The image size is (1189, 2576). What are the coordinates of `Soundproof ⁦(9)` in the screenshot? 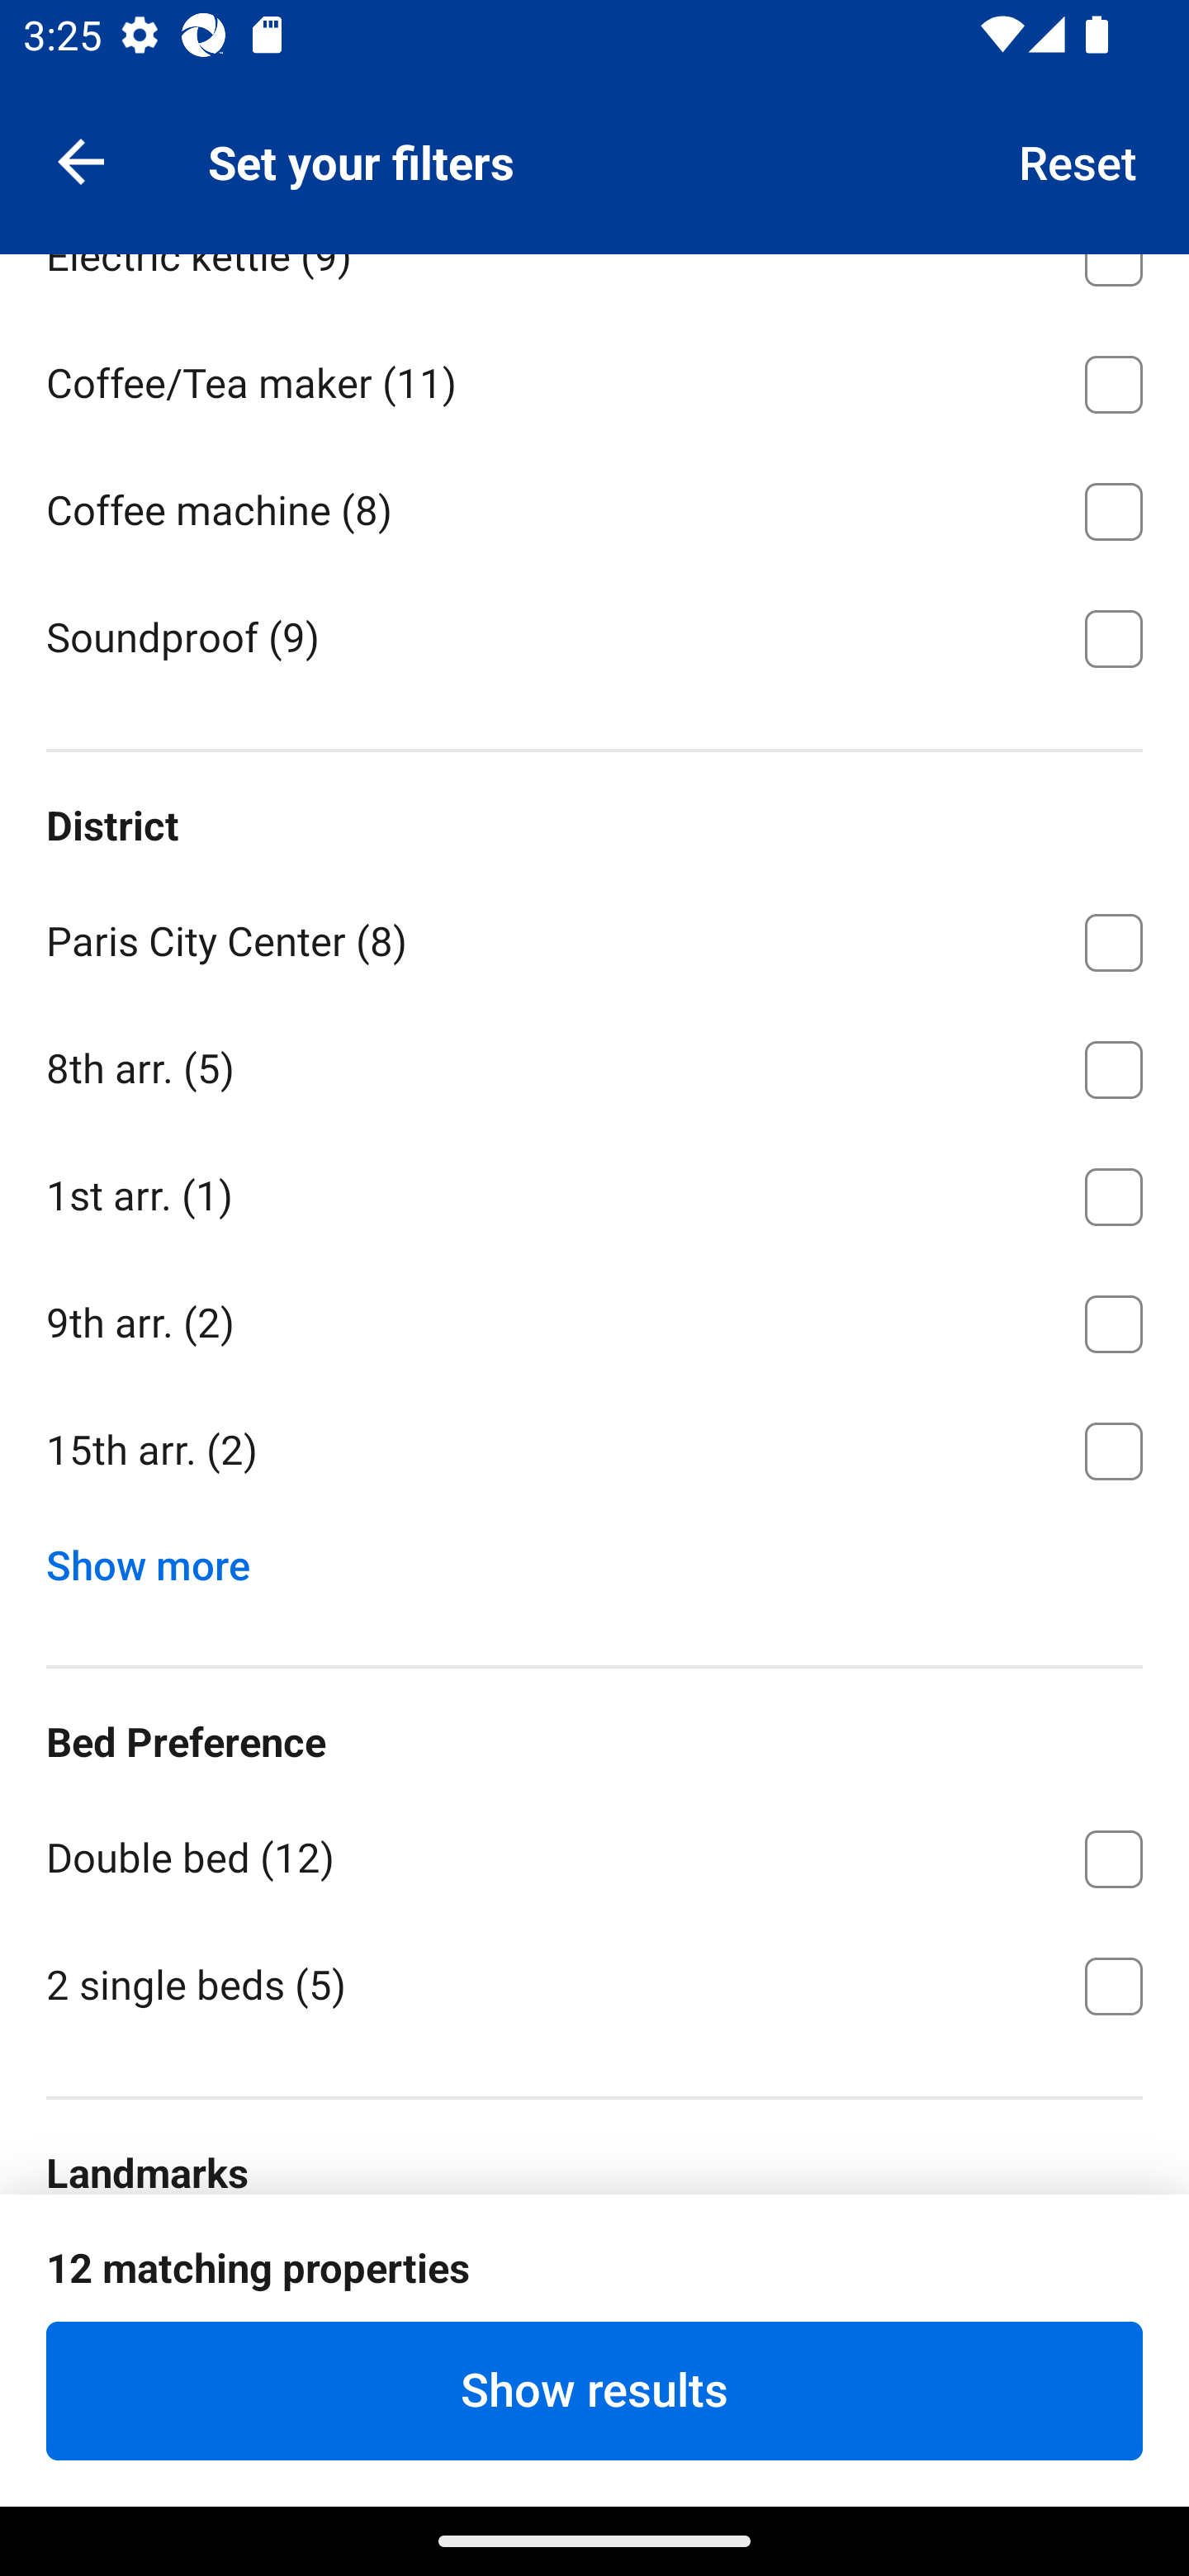 It's located at (594, 636).